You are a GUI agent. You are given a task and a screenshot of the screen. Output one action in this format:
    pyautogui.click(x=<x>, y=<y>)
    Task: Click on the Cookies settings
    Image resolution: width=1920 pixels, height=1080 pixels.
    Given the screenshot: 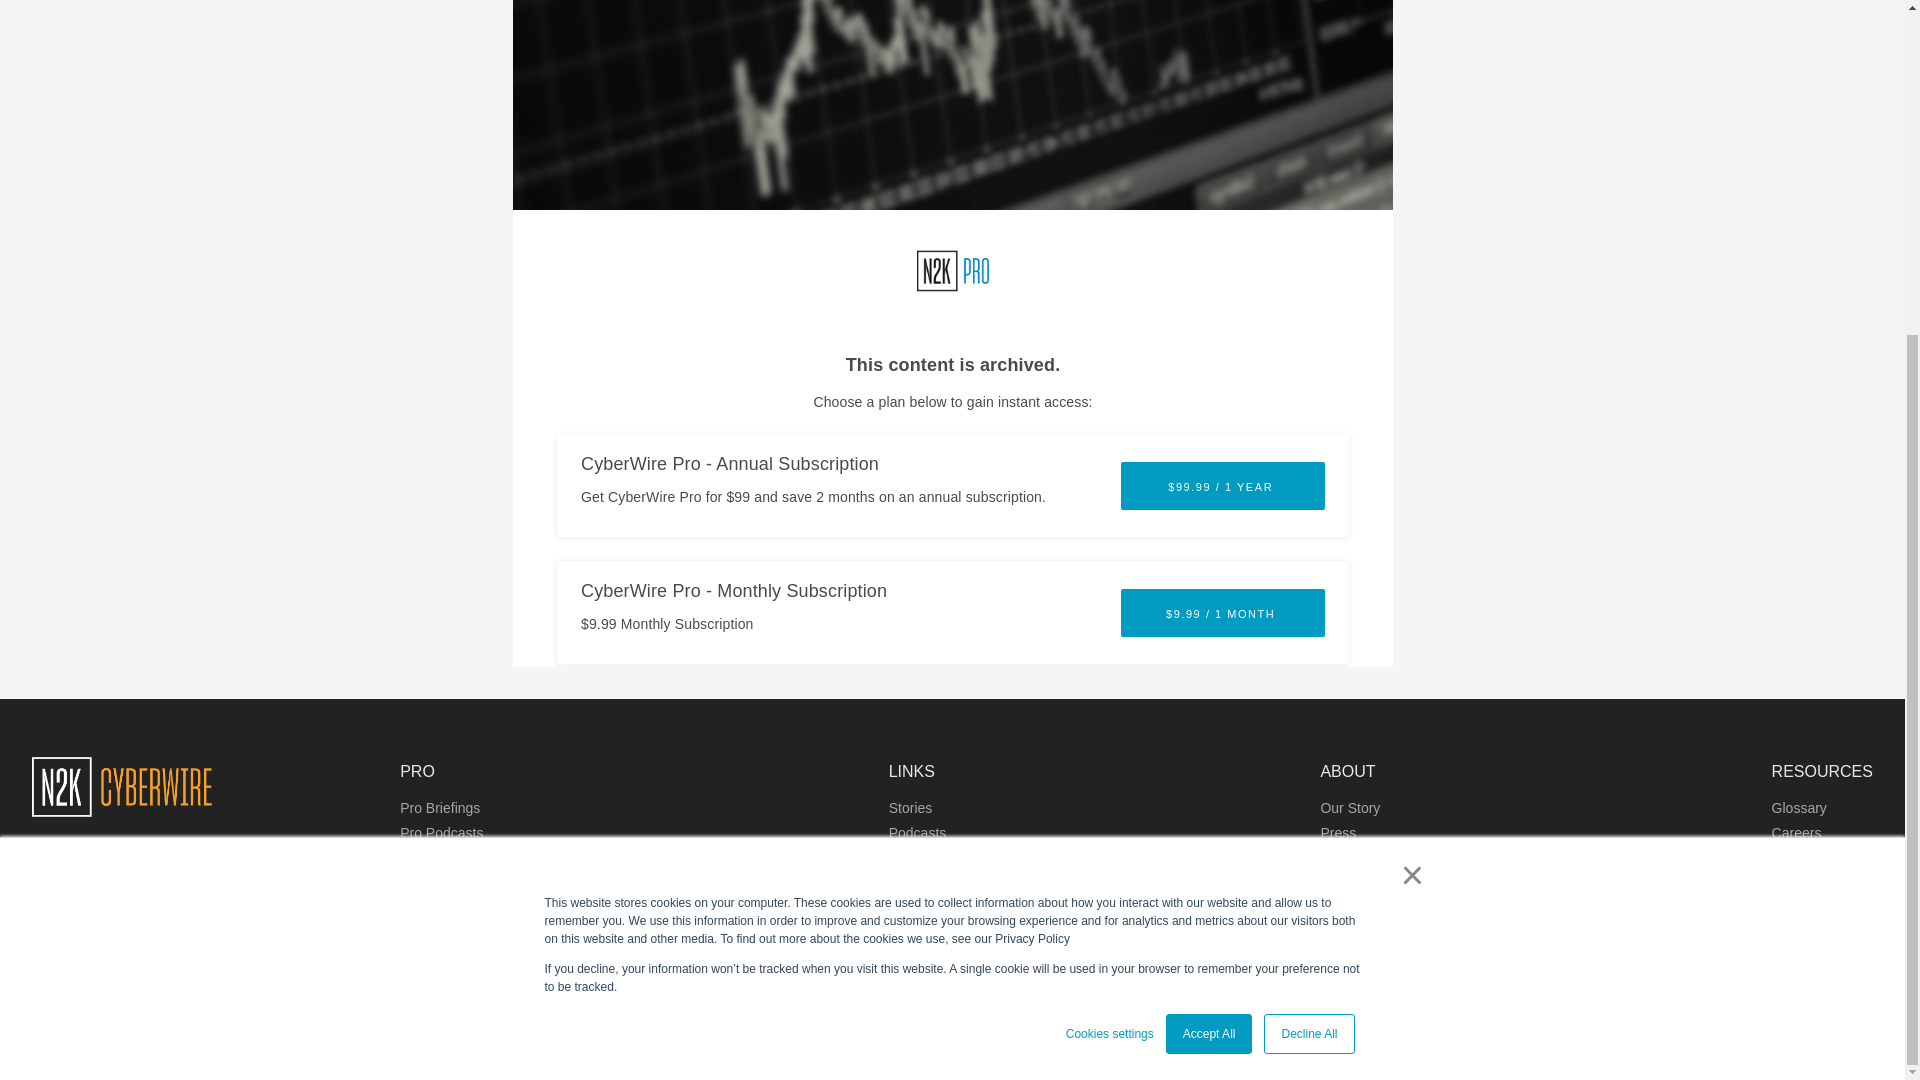 What is the action you would take?
    pyautogui.click(x=1109, y=560)
    